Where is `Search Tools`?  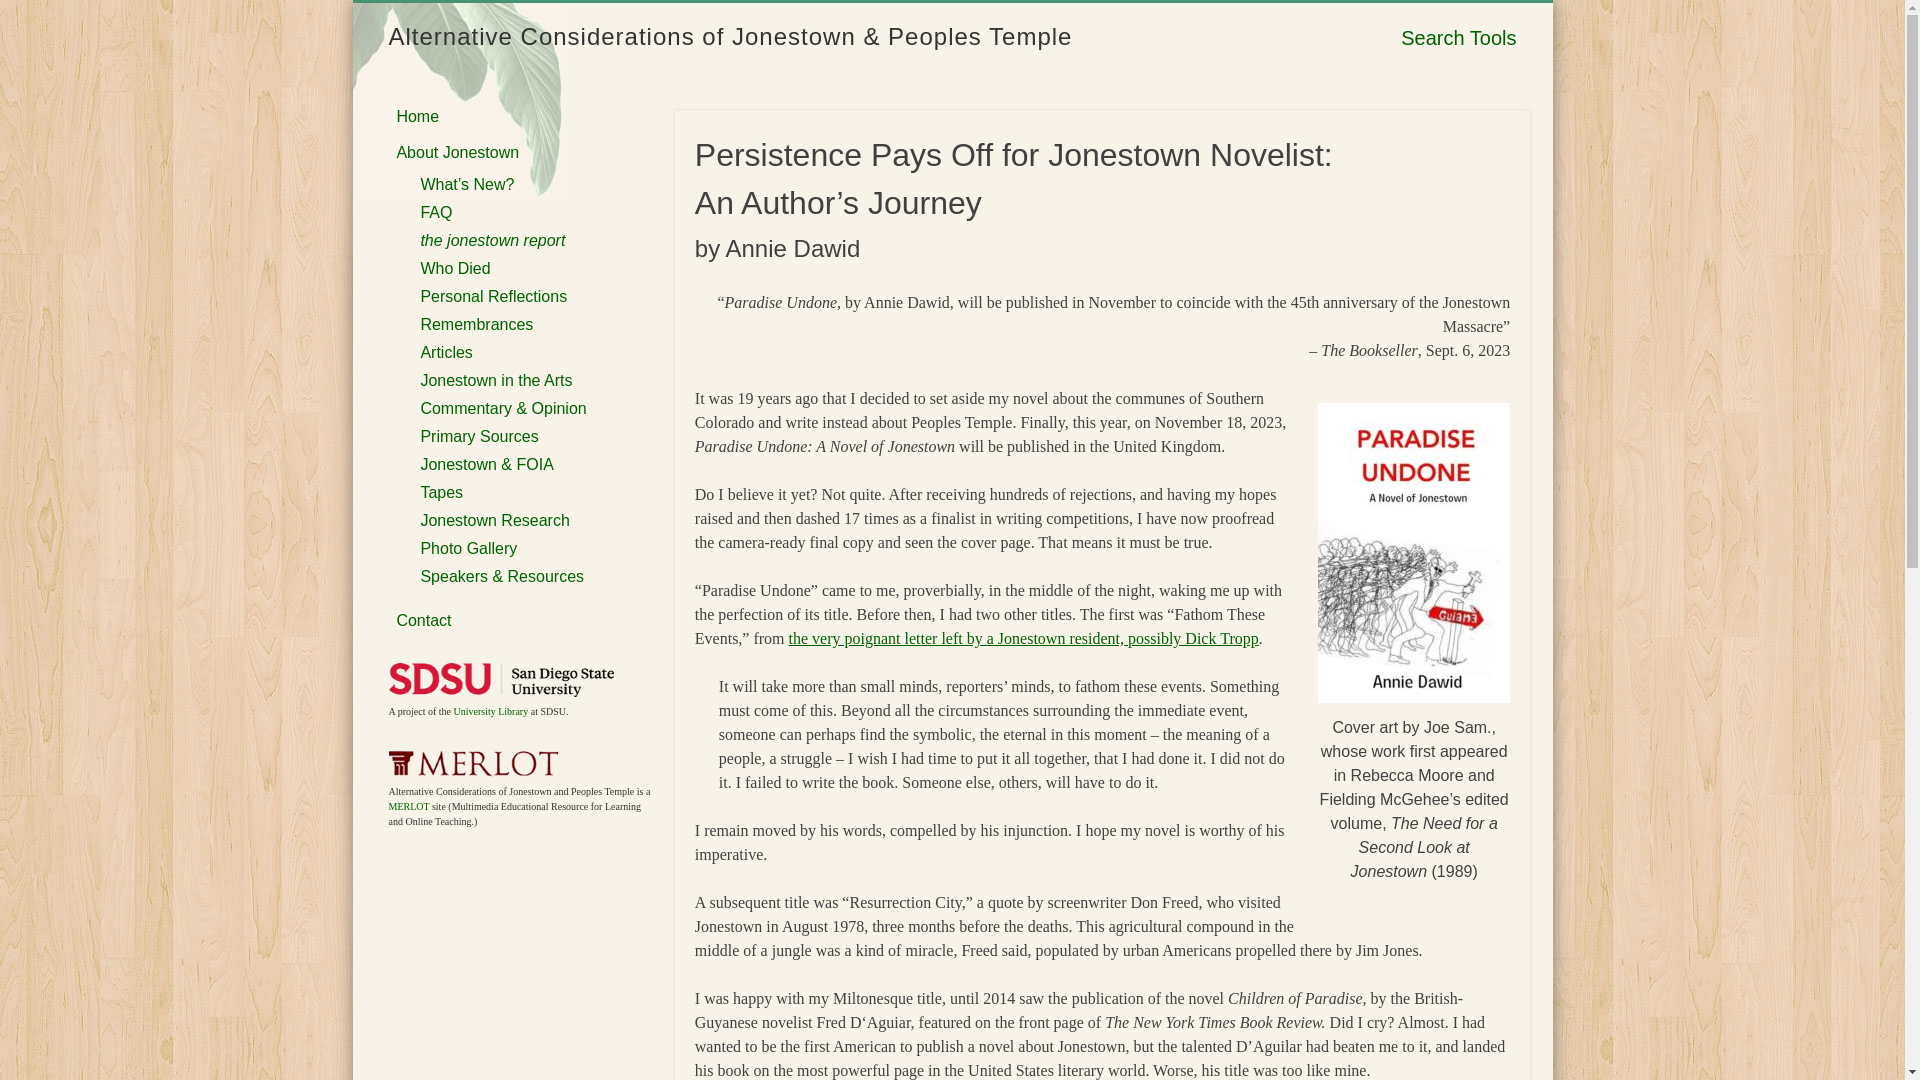 Search Tools is located at coordinates (1458, 38).